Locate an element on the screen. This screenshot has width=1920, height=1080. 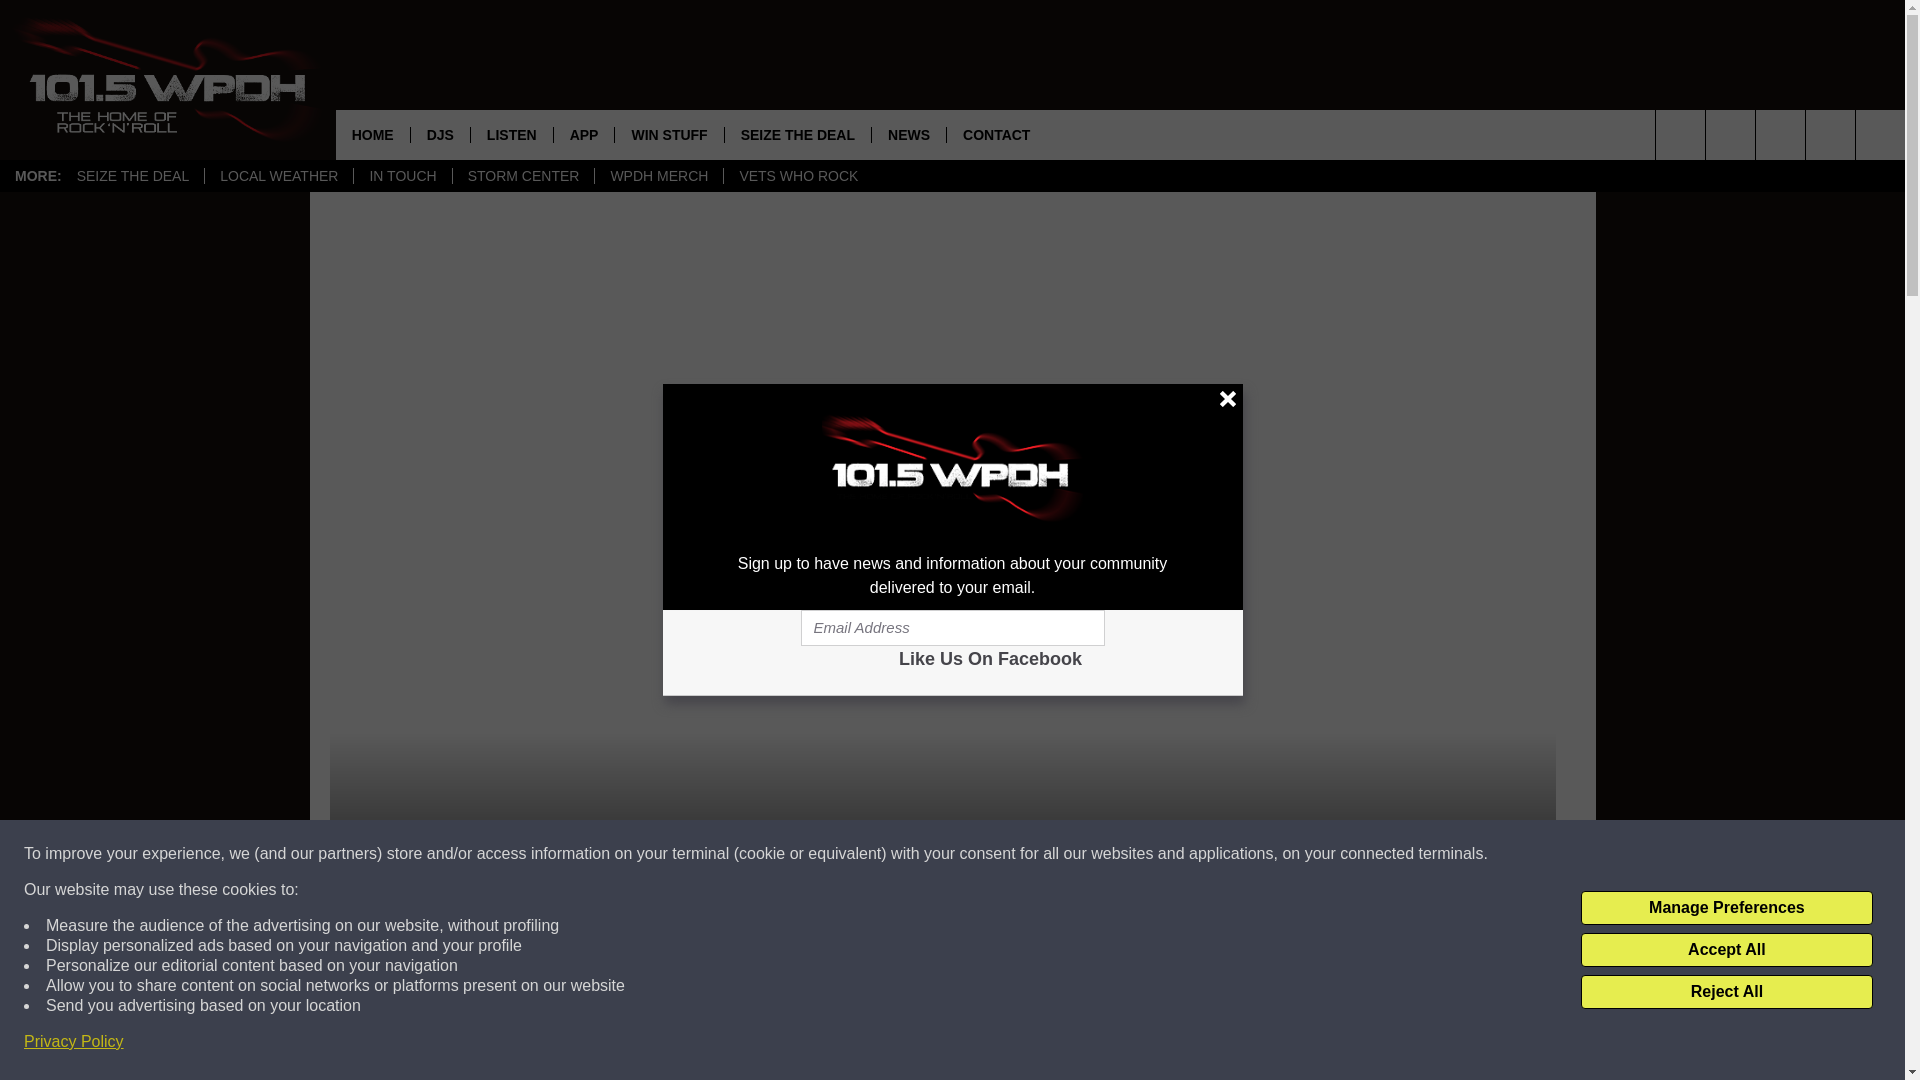
NEWS is located at coordinates (908, 134).